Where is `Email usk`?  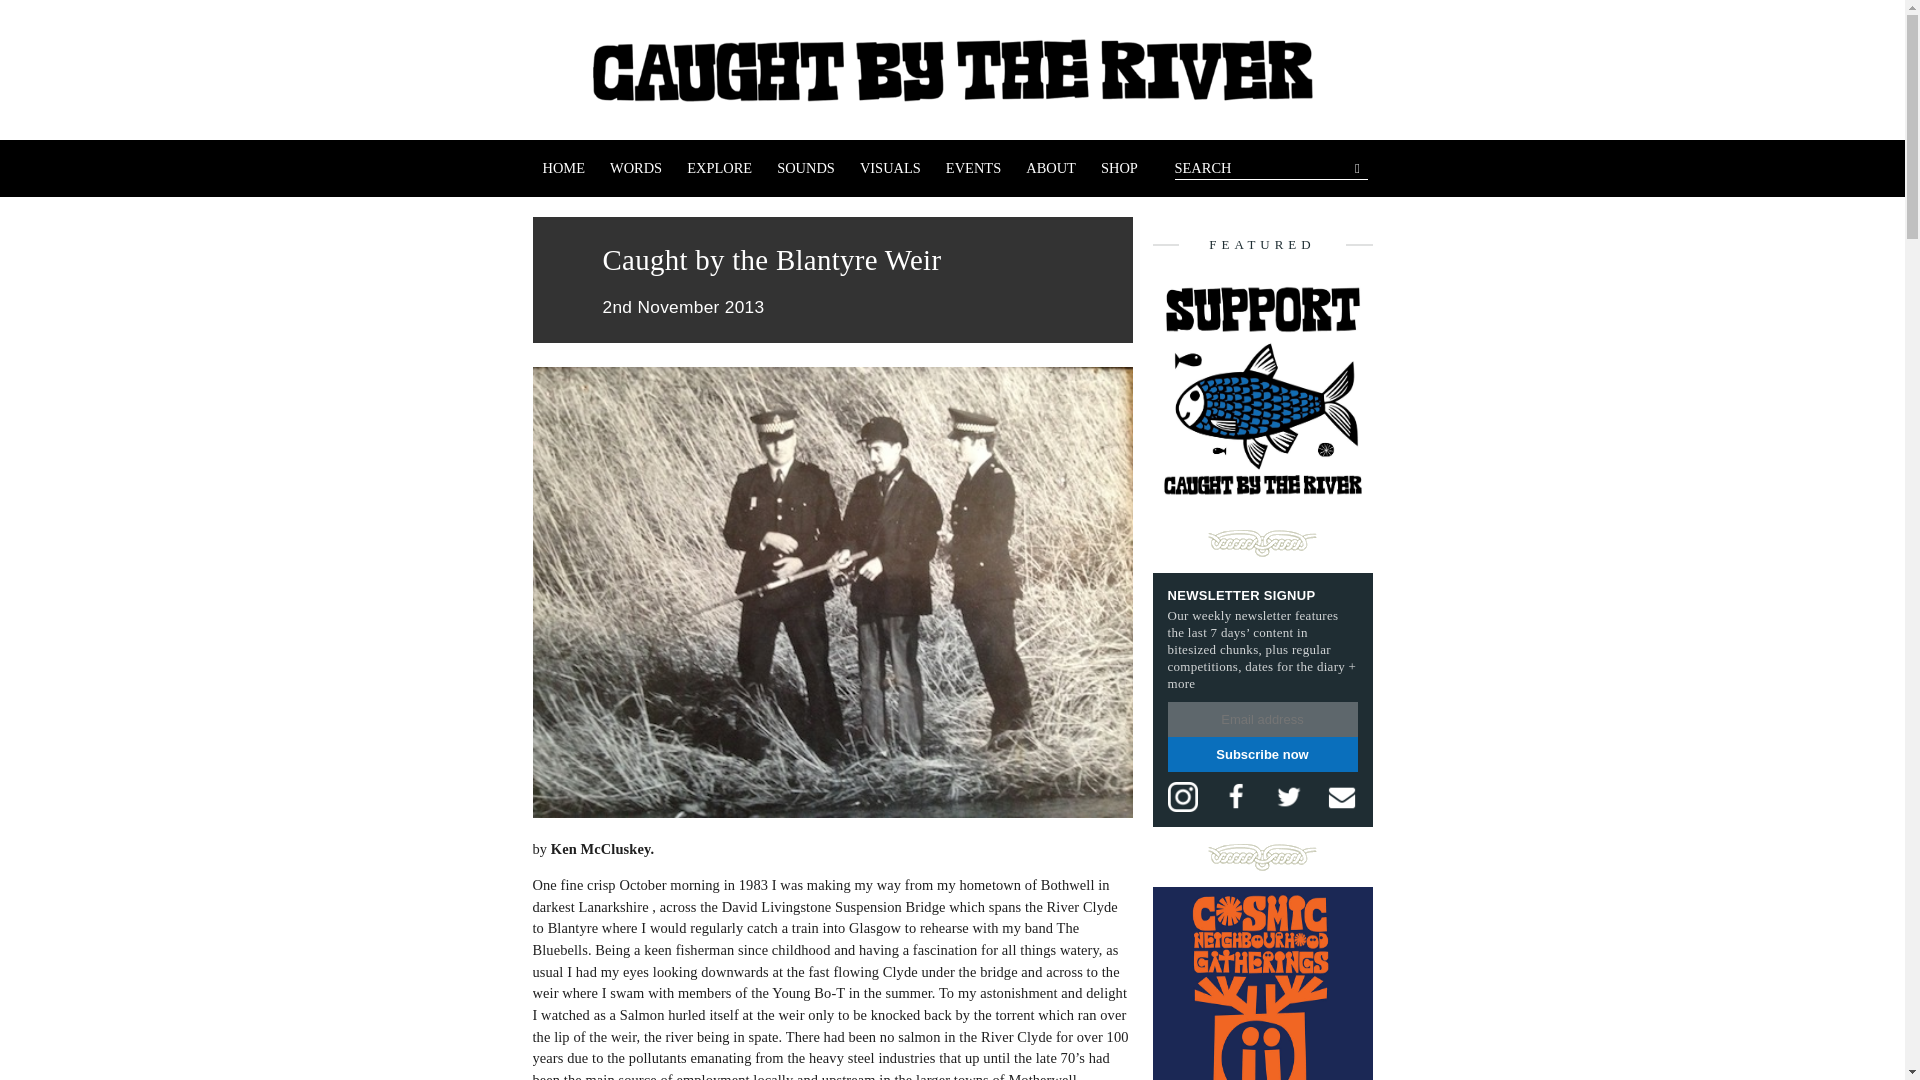
Email usk is located at coordinates (1342, 796).